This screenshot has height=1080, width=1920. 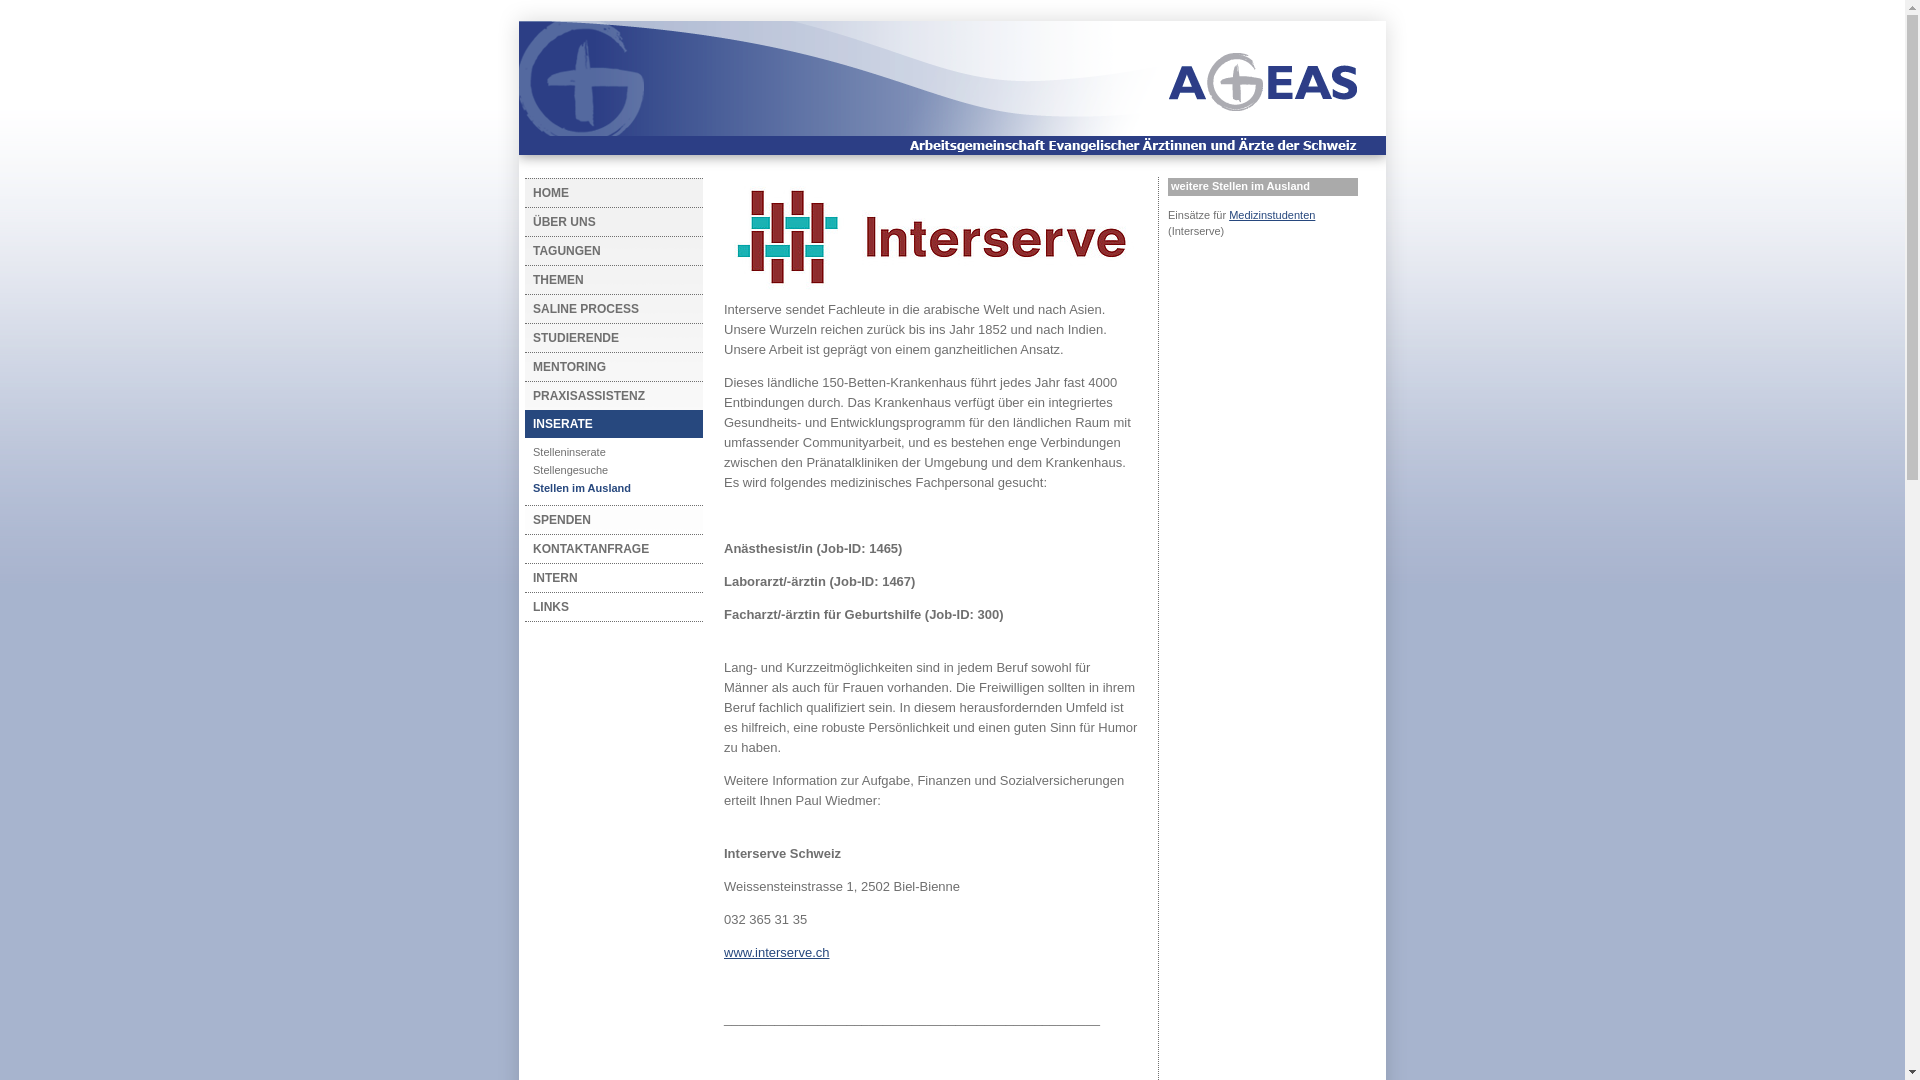 I want to click on SPENDEN, so click(x=608, y=520).